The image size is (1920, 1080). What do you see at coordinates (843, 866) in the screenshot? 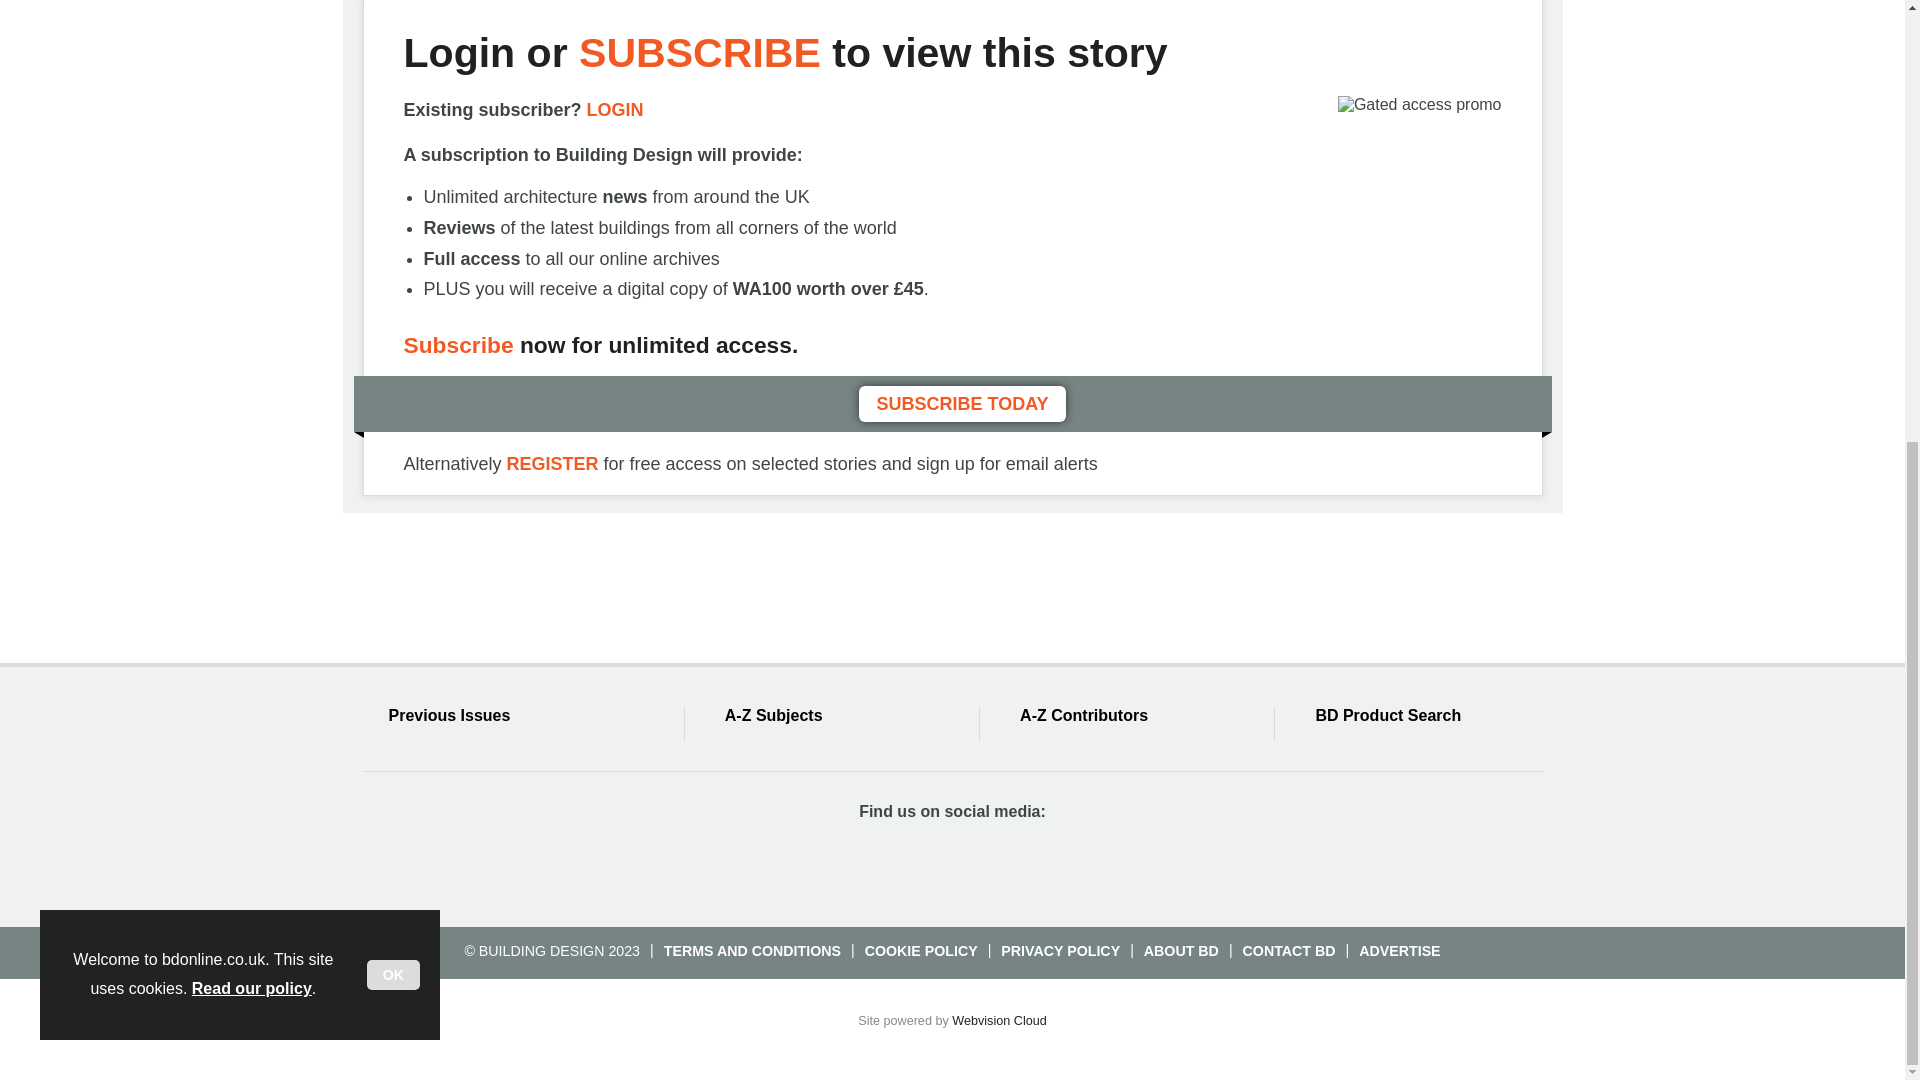
I see `Connect with us on Facebook` at bounding box center [843, 866].